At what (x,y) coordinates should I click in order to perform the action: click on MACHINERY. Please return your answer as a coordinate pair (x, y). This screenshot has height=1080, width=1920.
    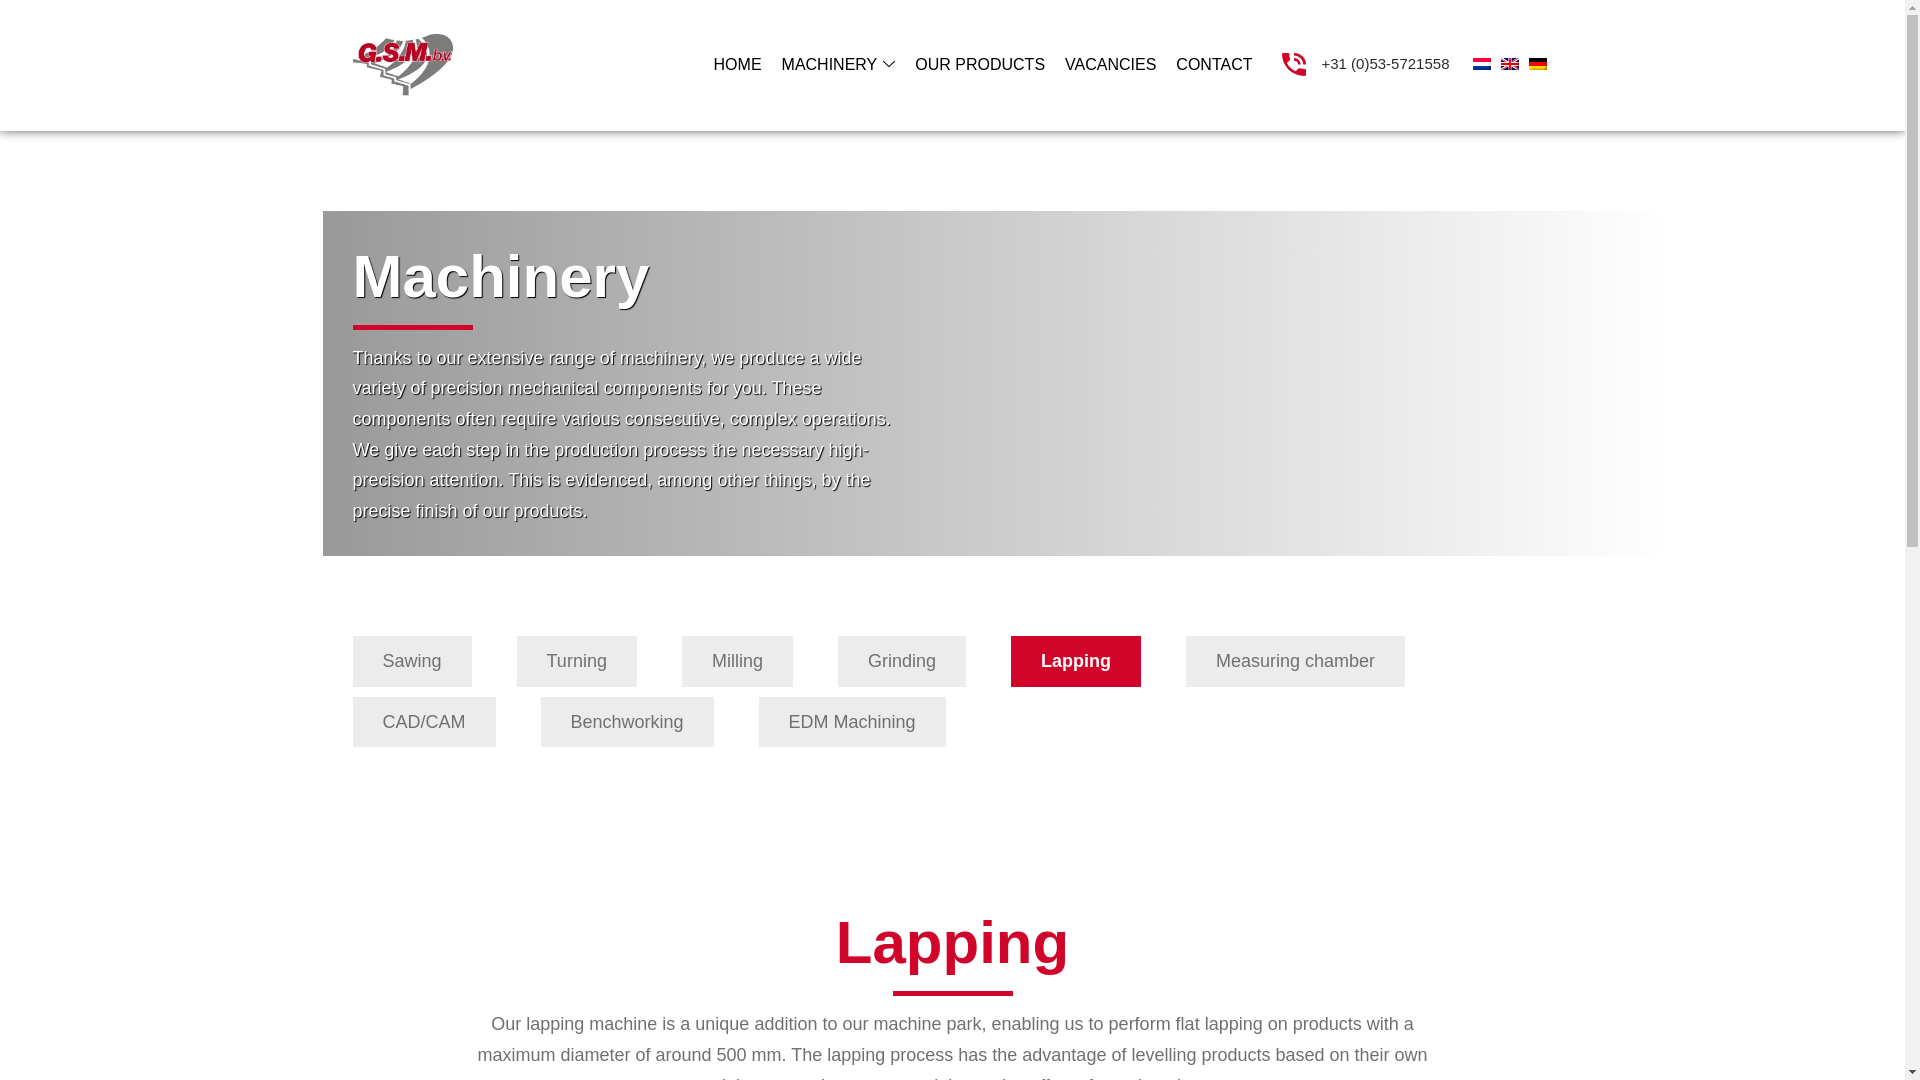
    Looking at the image, I should click on (838, 64).